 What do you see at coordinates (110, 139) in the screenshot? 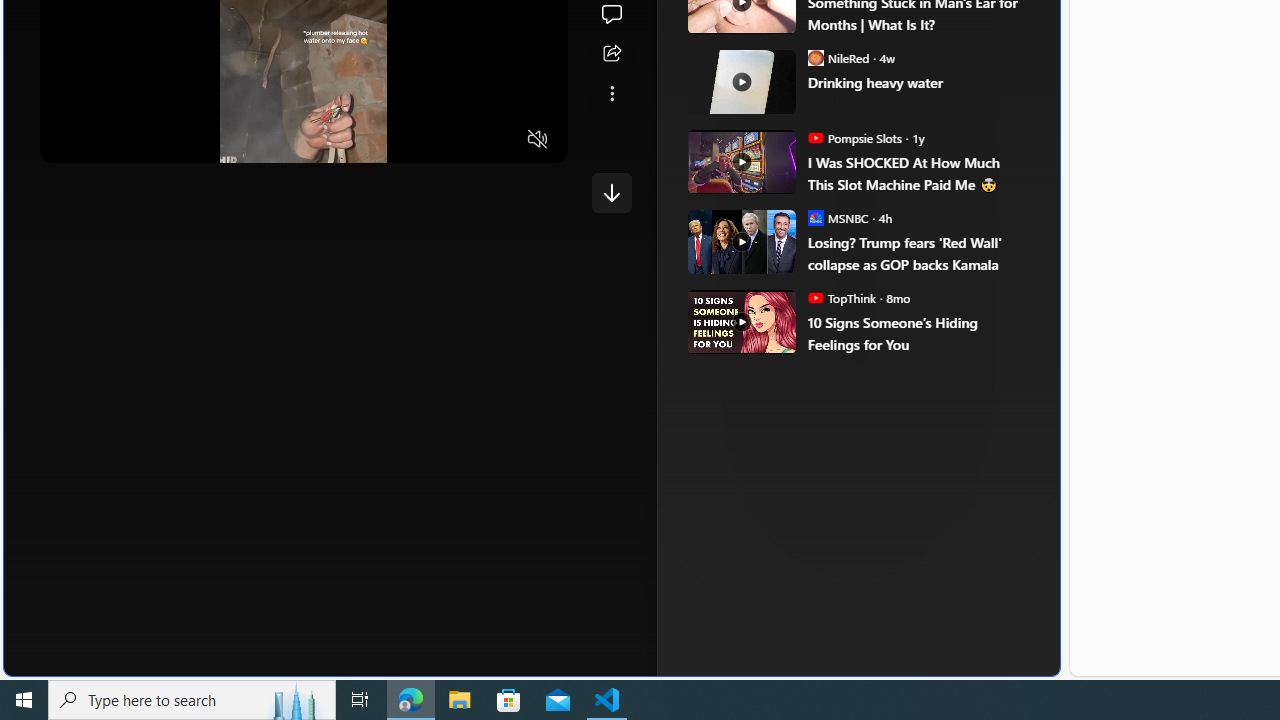
I see `Seek Back` at bounding box center [110, 139].